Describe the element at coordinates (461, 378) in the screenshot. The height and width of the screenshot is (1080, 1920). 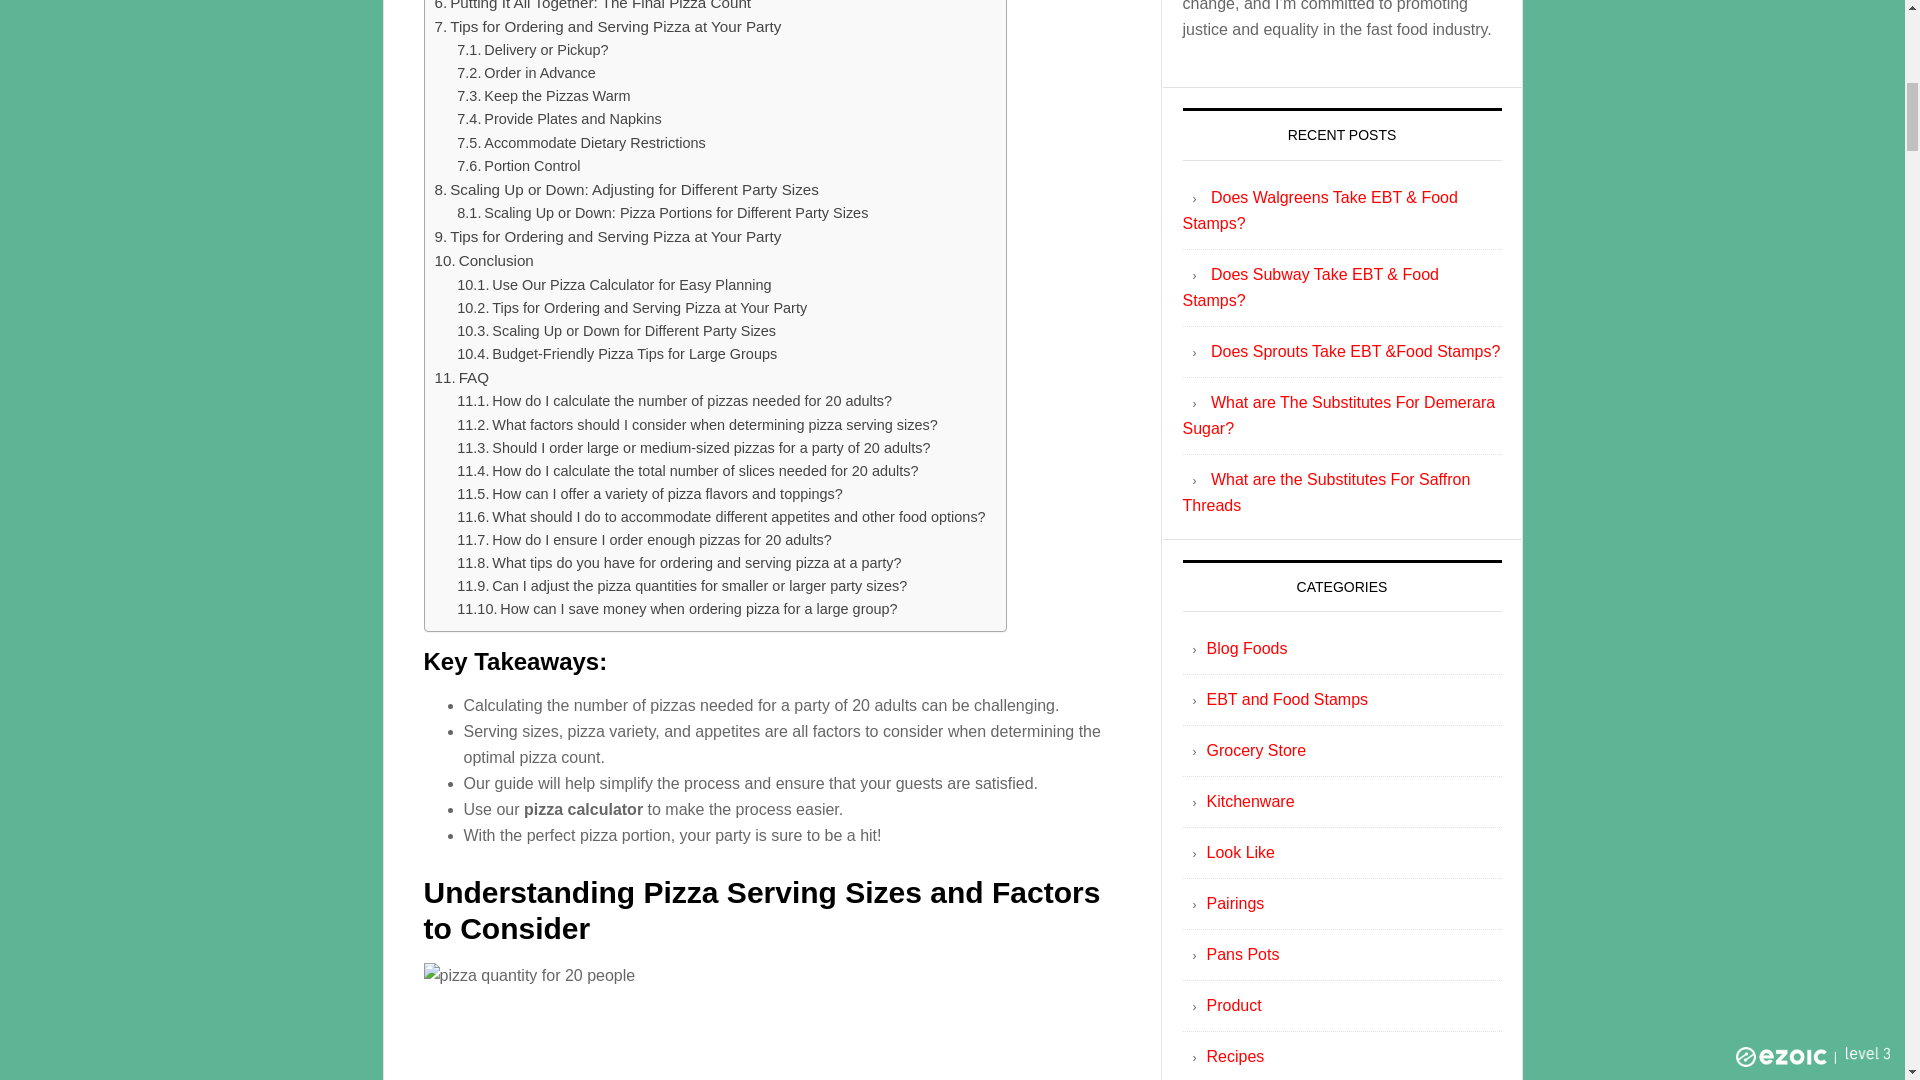
I see `FAQ` at that location.